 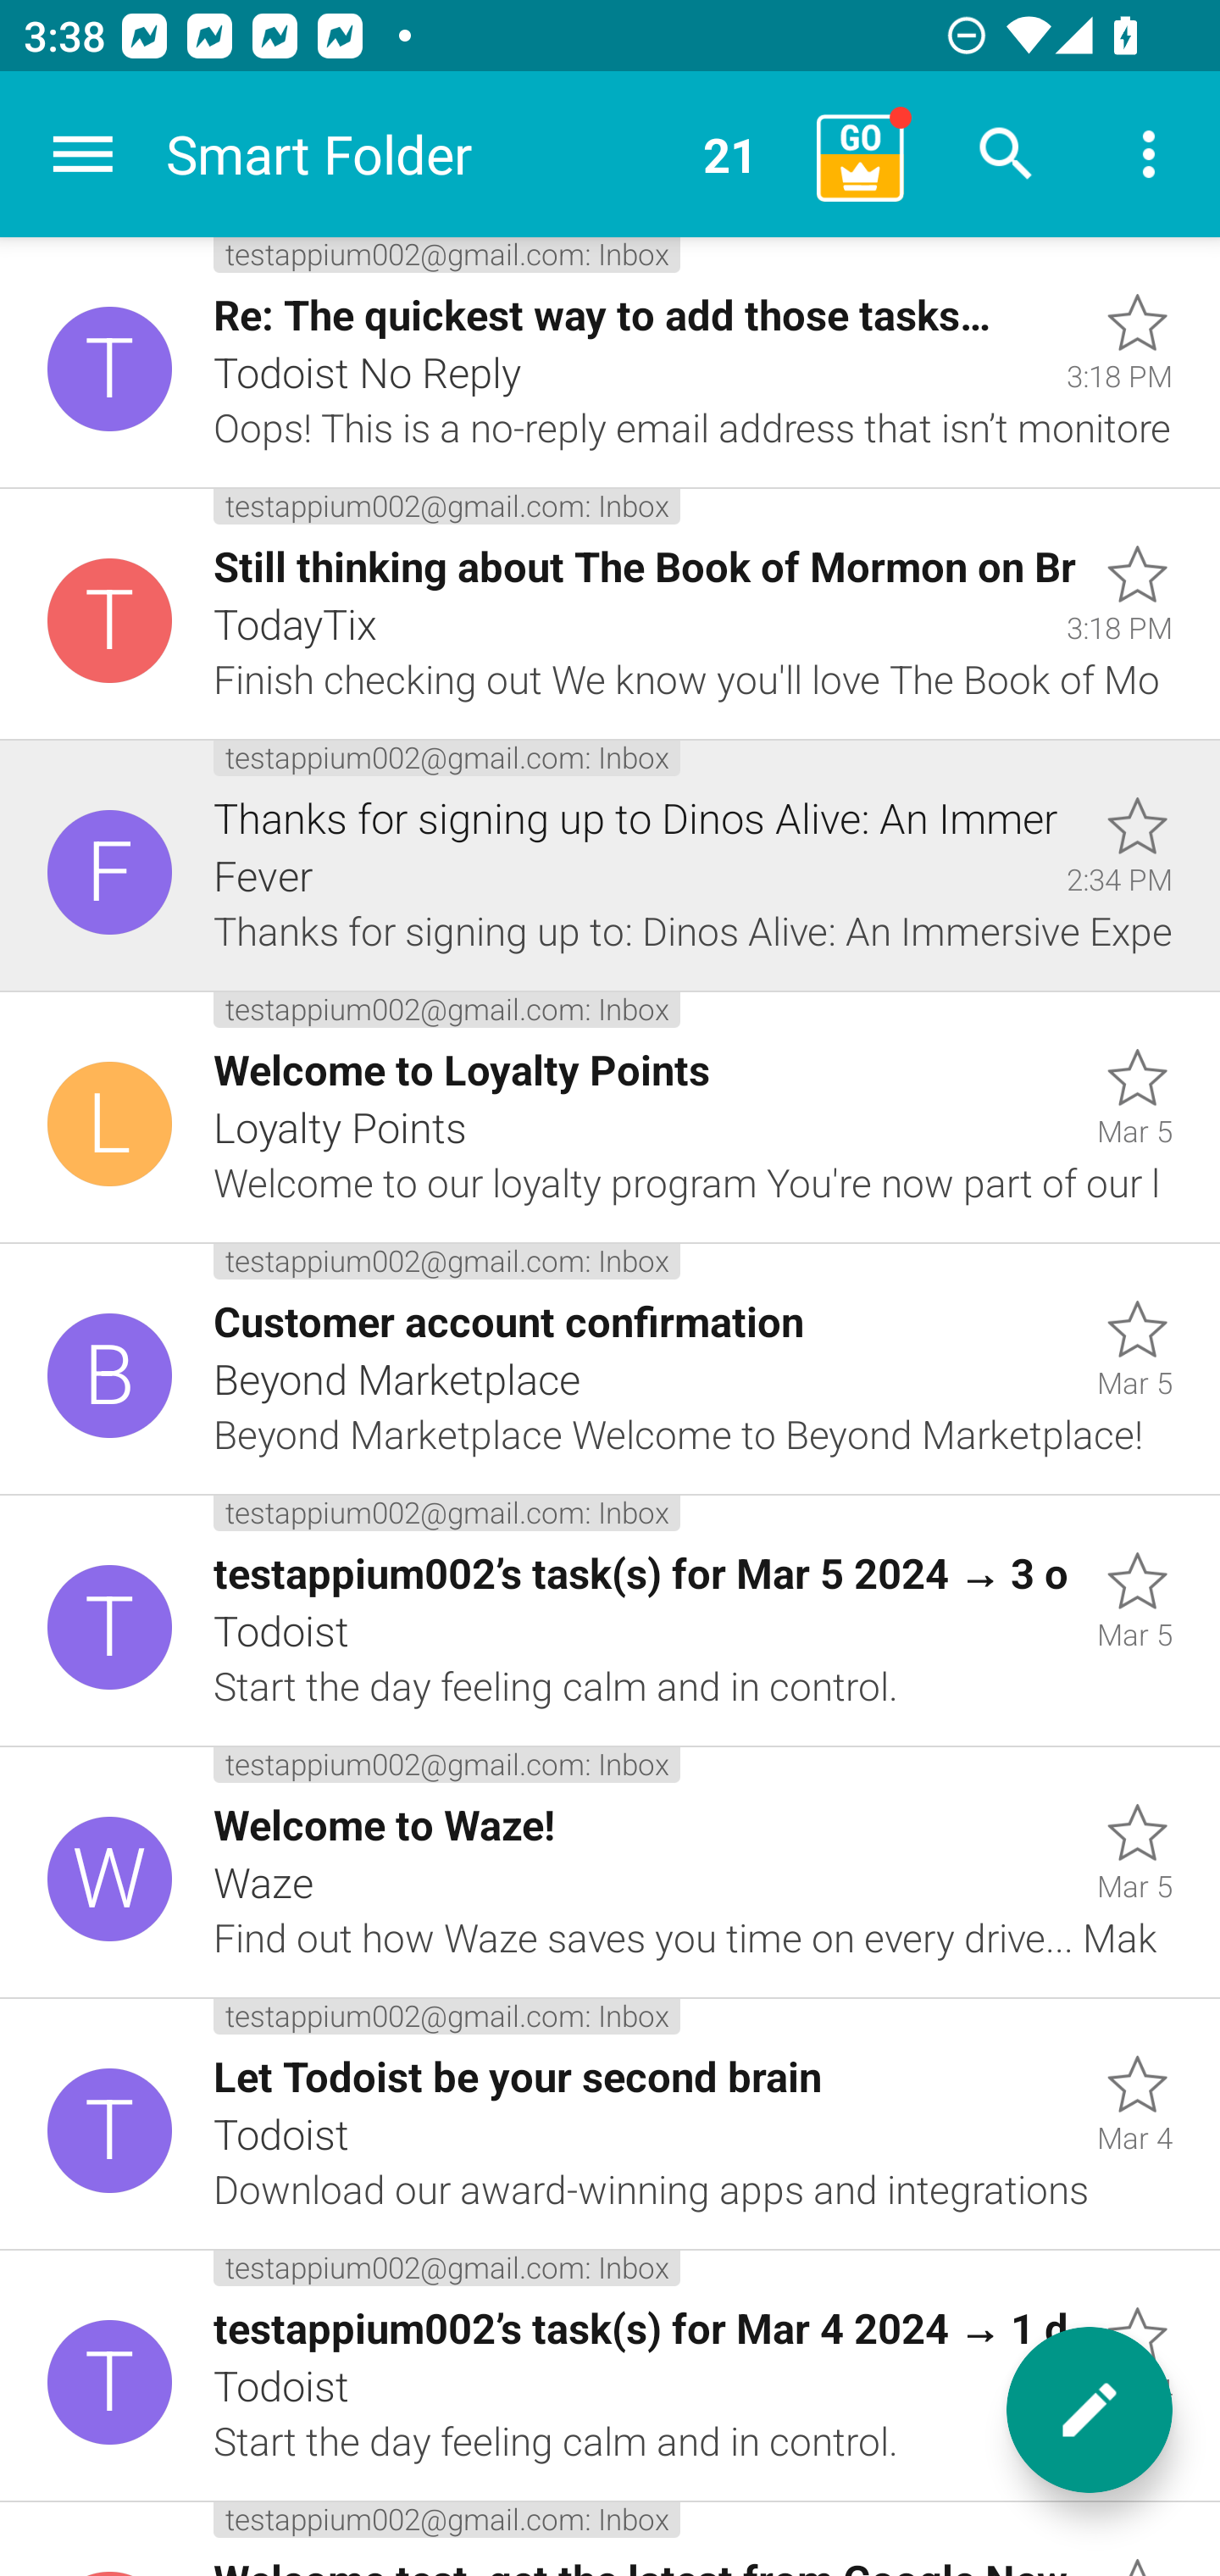 What do you see at coordinates (1006, 154) in the screenshot?
I see `Search` at bounding box center [1006, 154].